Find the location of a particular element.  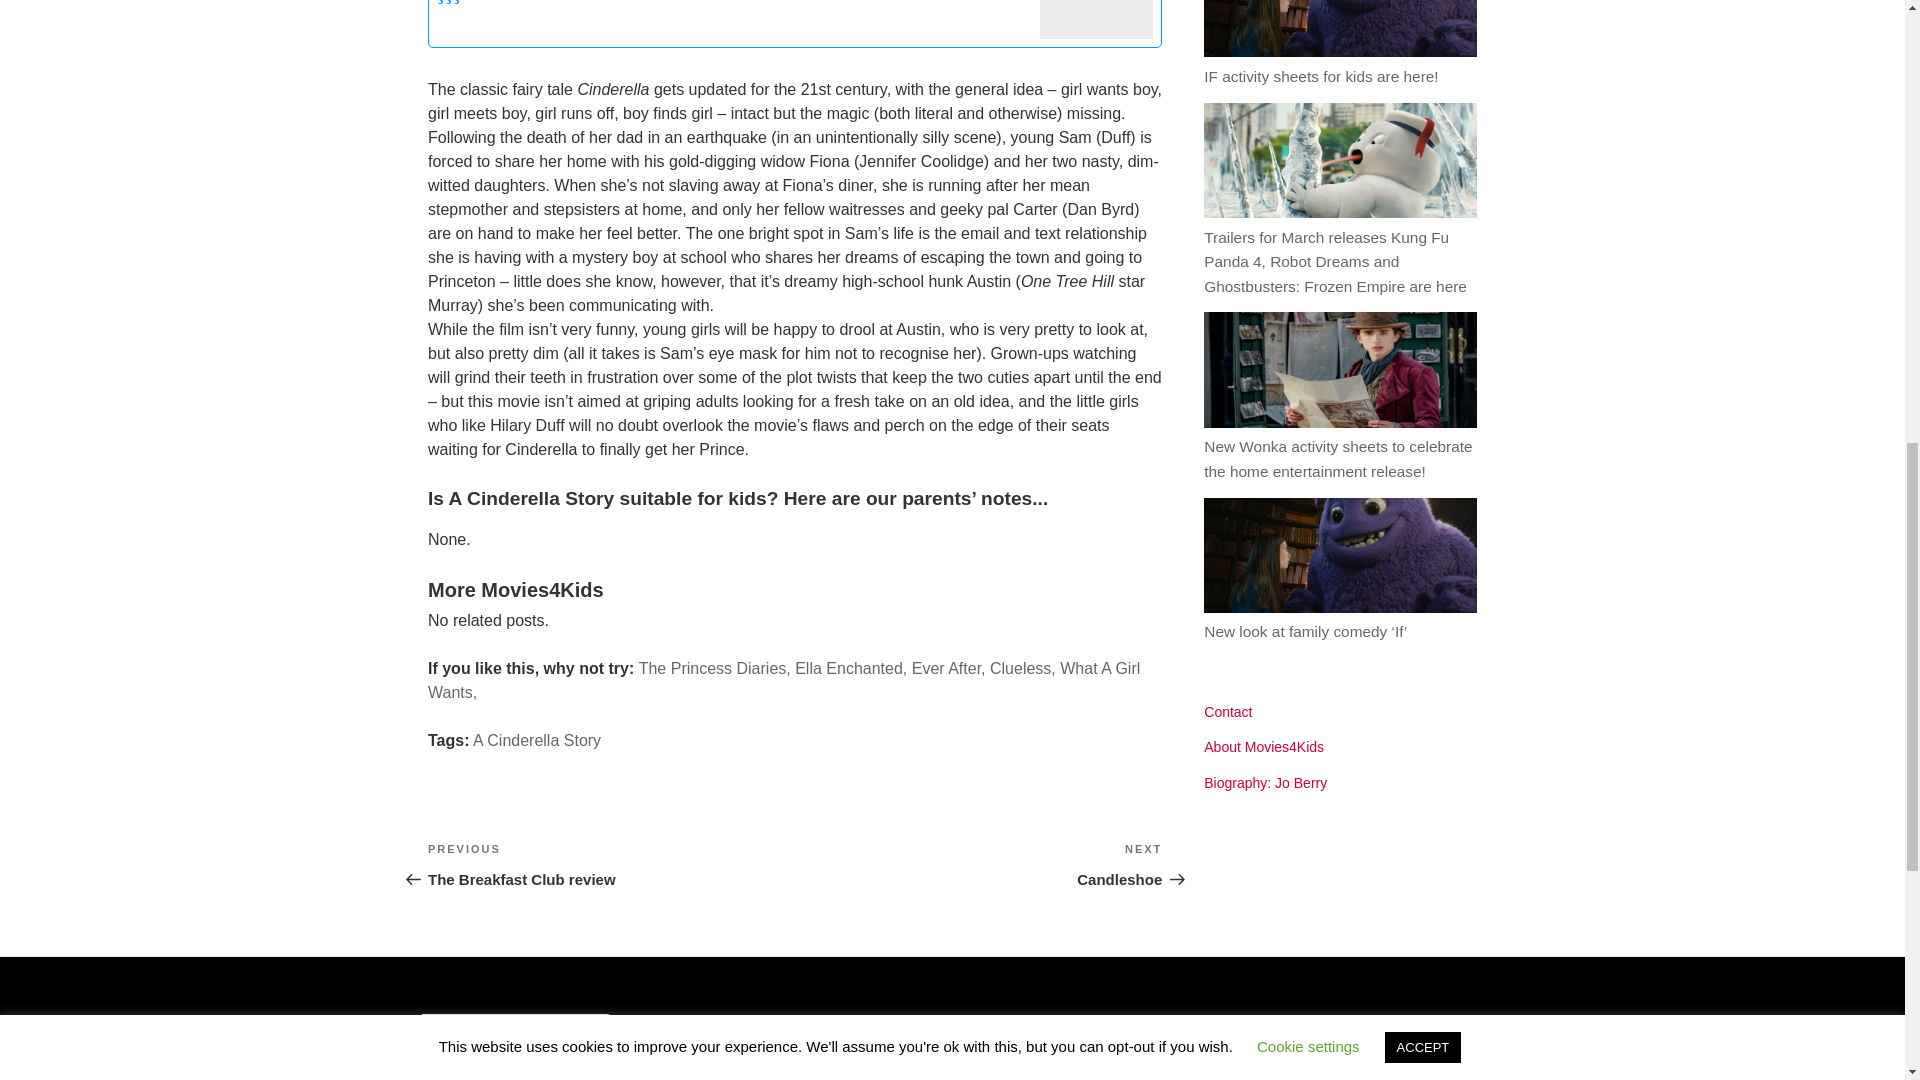

A Cinderella Story is located at coordinates (784, 680).